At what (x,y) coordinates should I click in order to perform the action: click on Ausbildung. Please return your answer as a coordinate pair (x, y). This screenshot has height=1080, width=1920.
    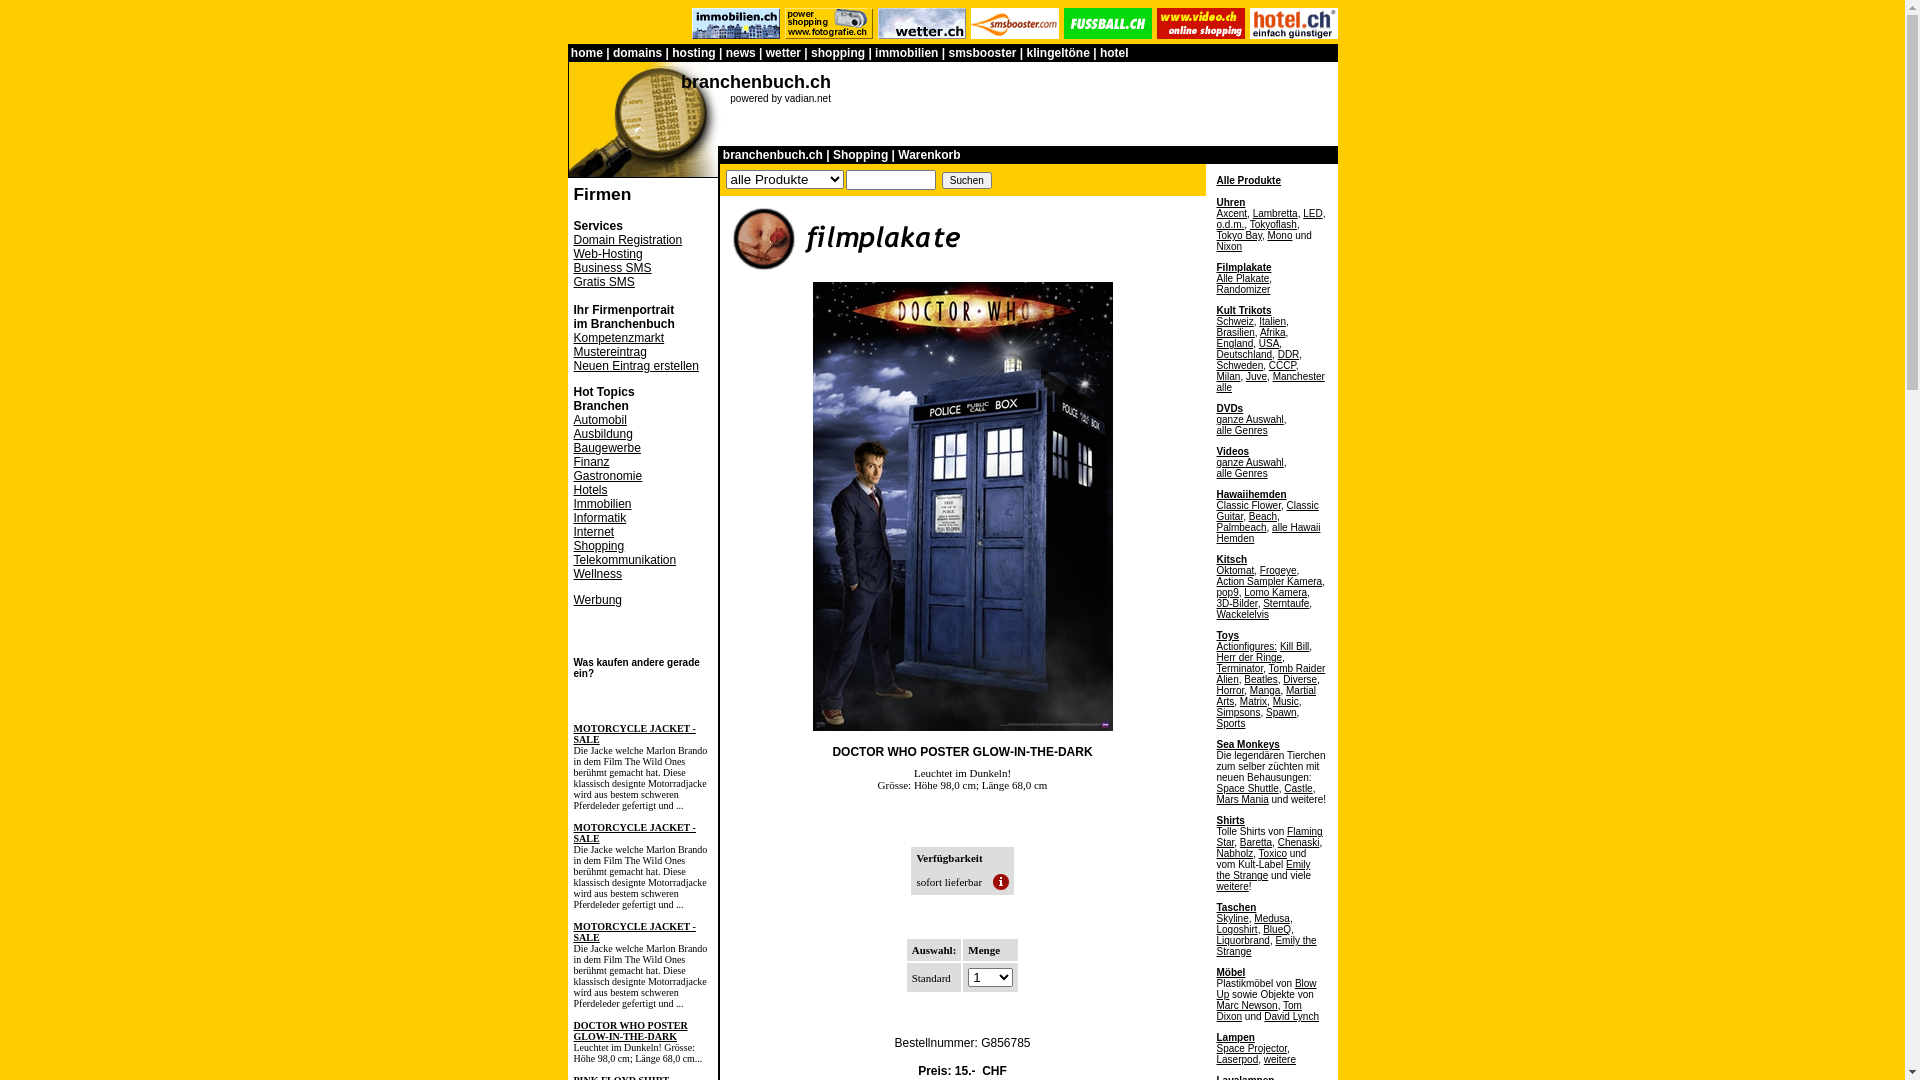
    Looking at the image, I should click on (604, 434).